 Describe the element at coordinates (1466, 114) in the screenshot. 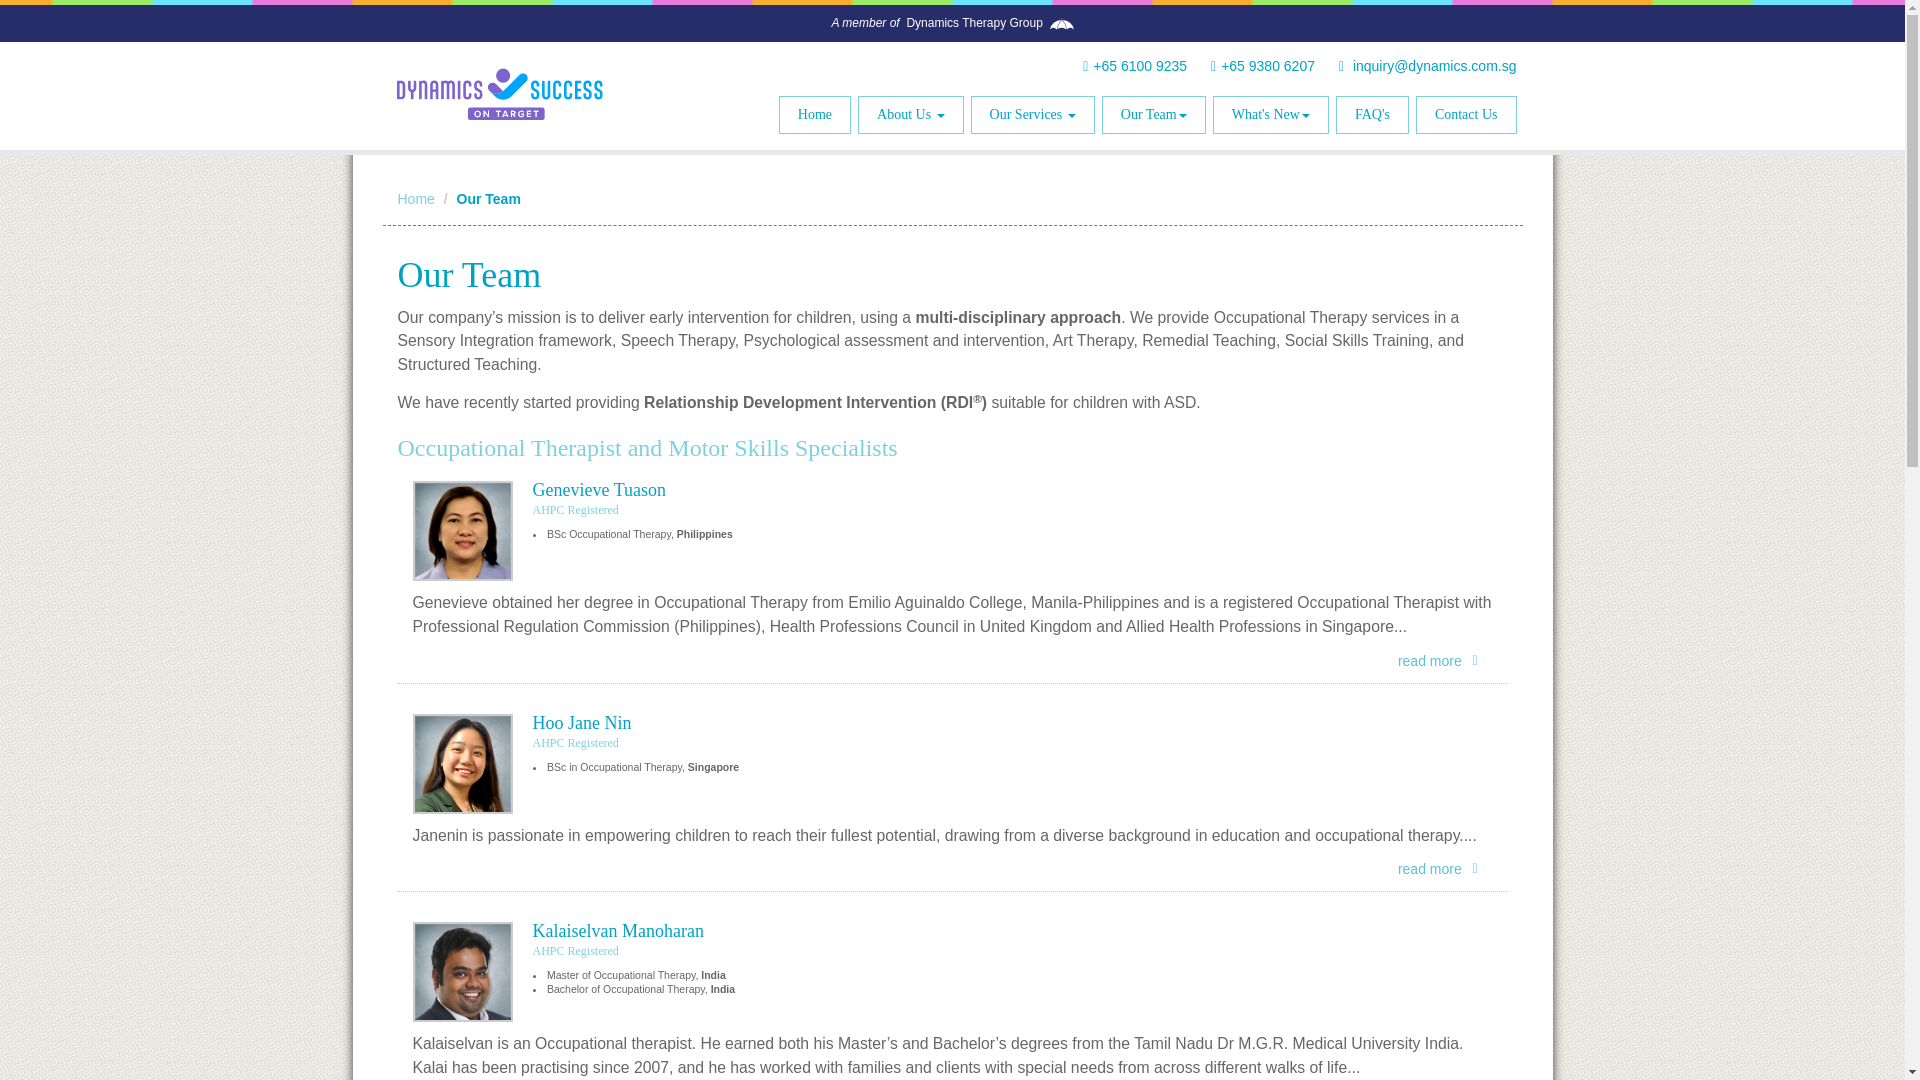

I see `Contact Us` at that location.